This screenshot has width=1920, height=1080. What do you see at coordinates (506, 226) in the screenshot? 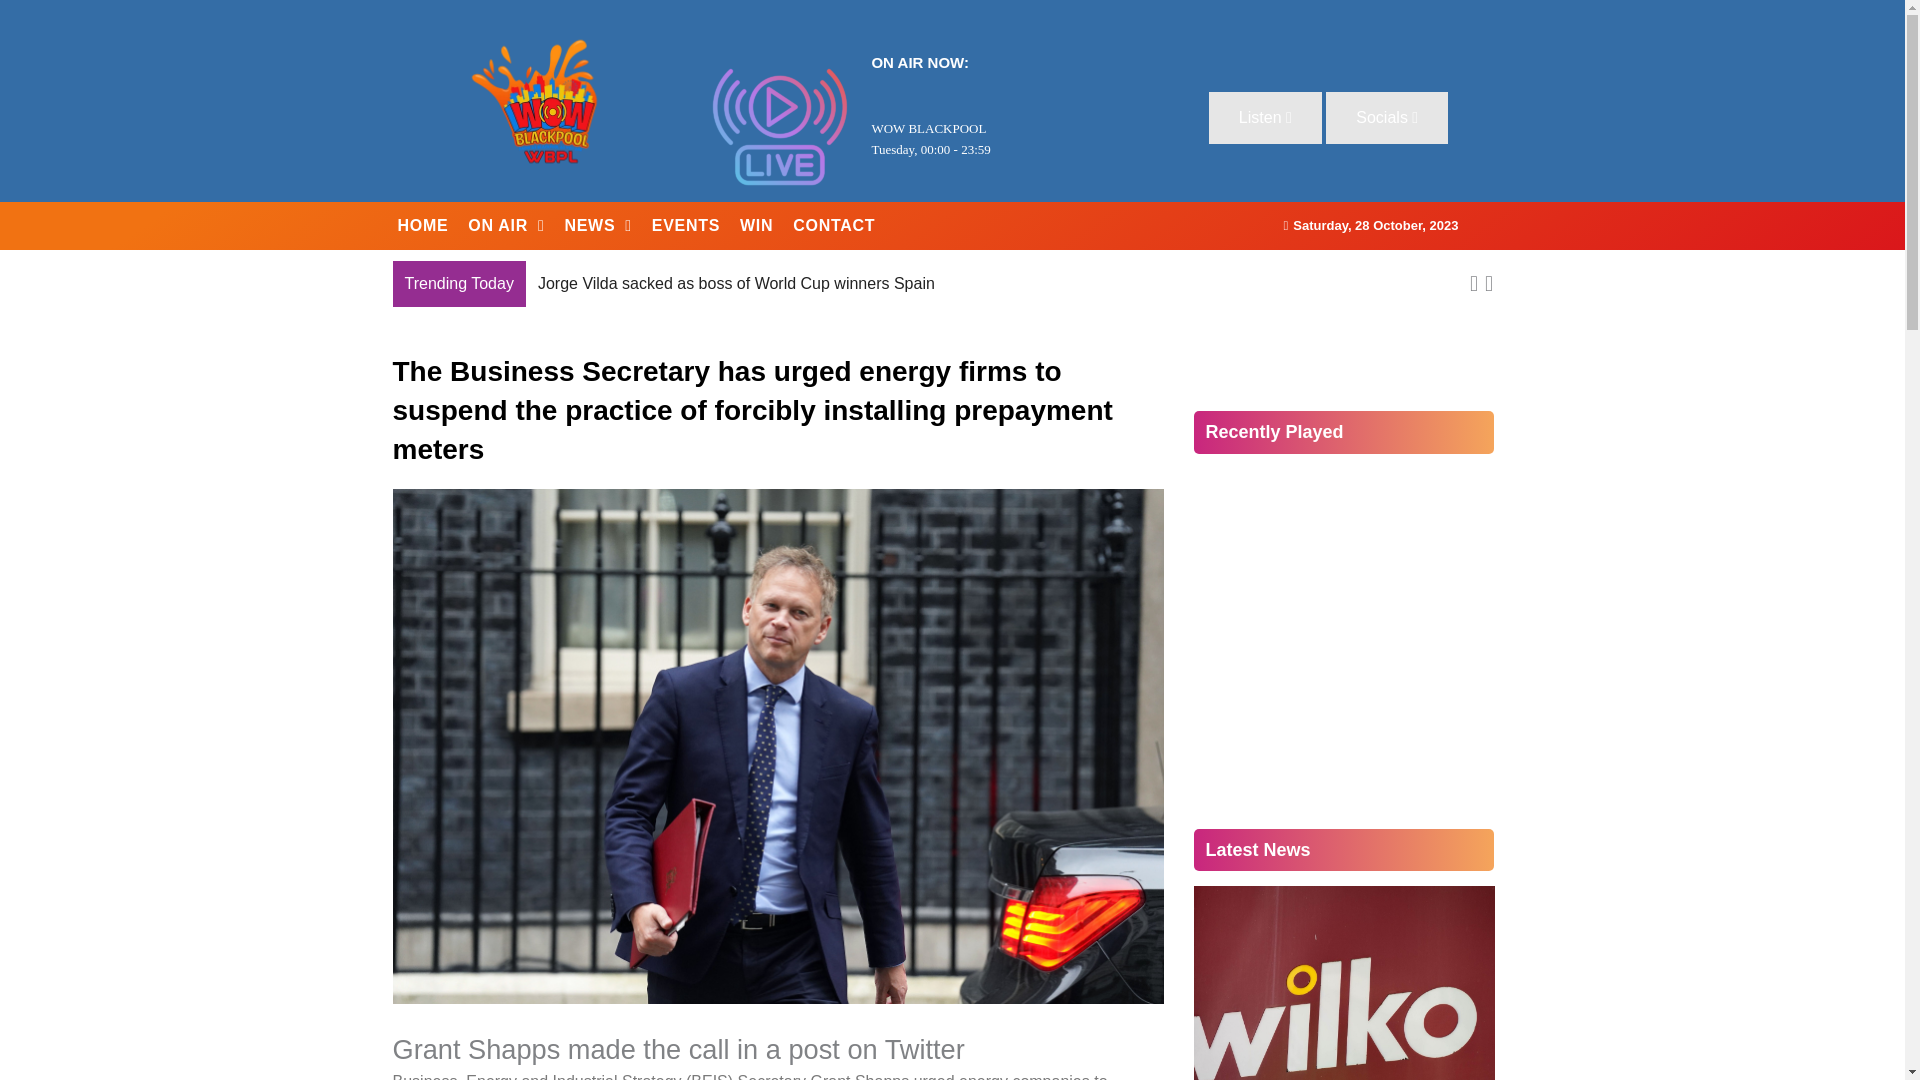
I see `ON AIR` at bounding box center [506, 226].